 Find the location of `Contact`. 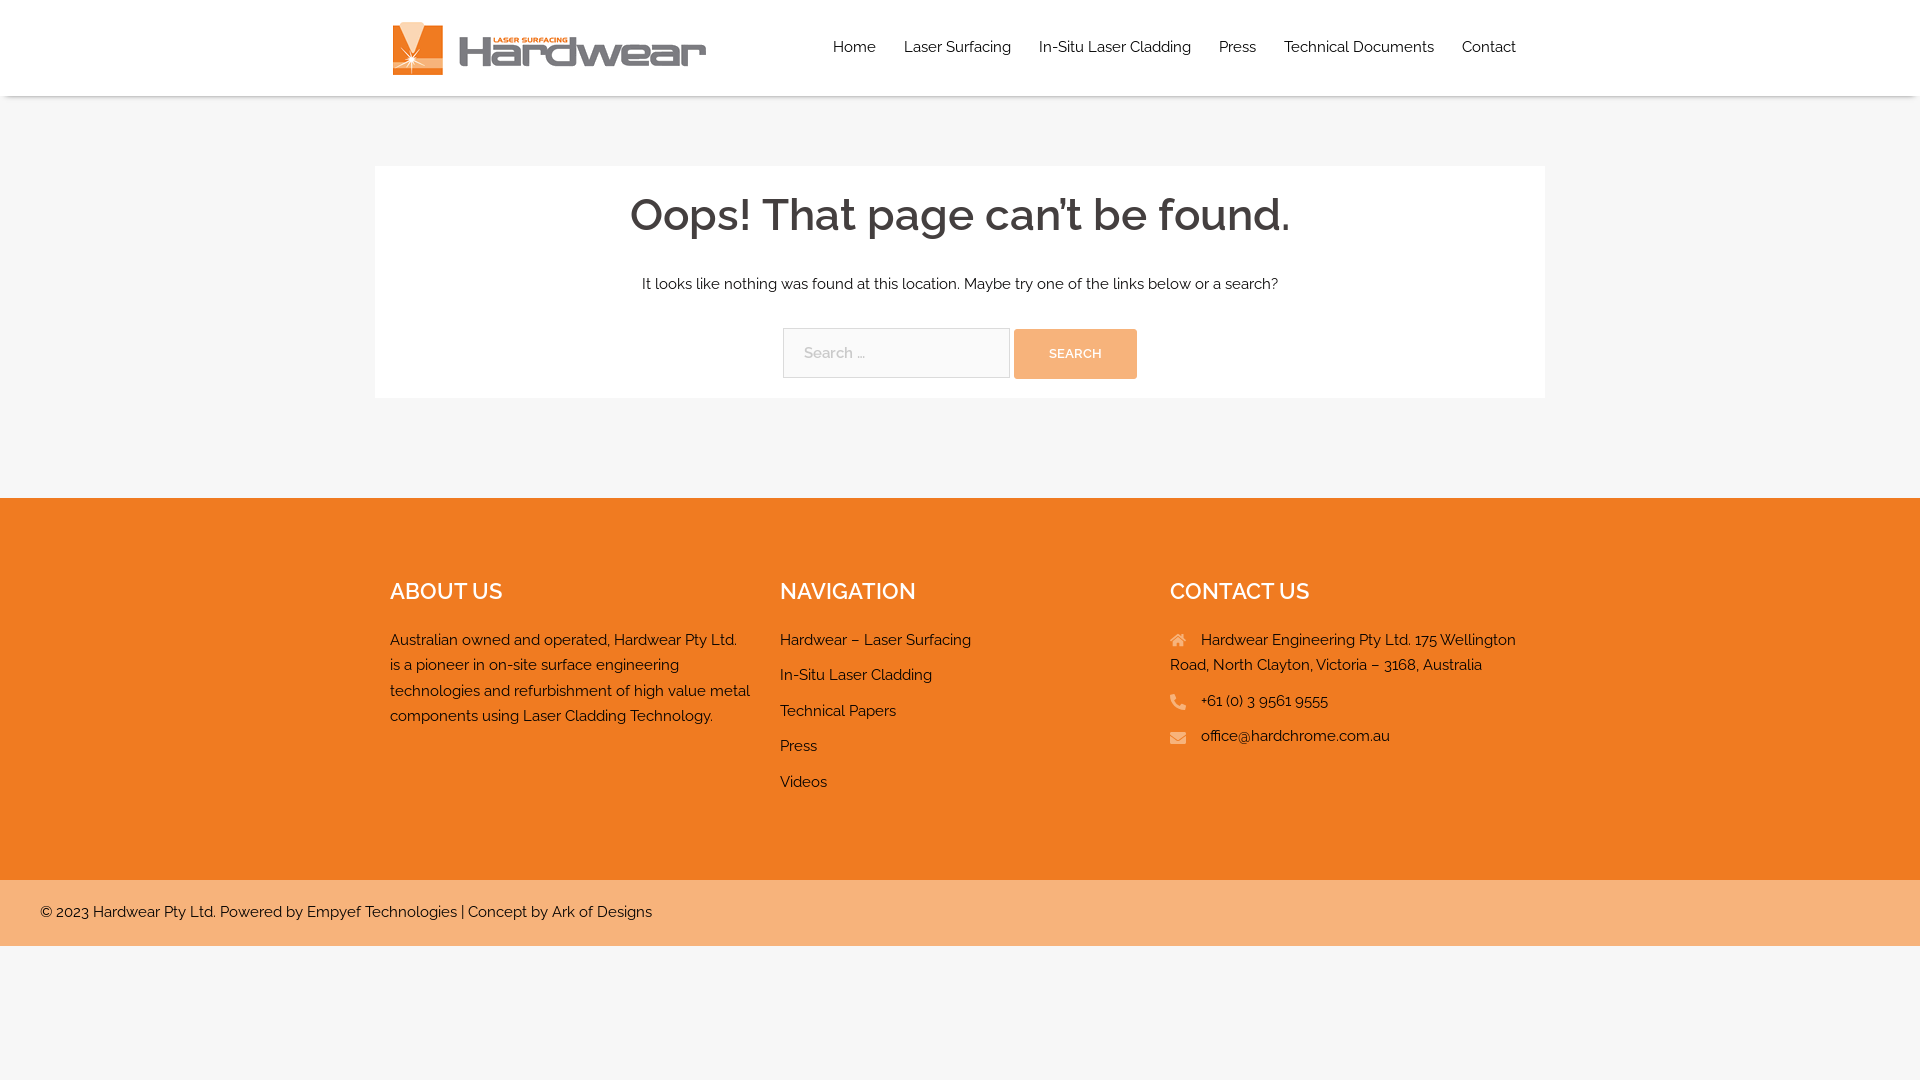

Contact is located at coordinates (1489, 48).